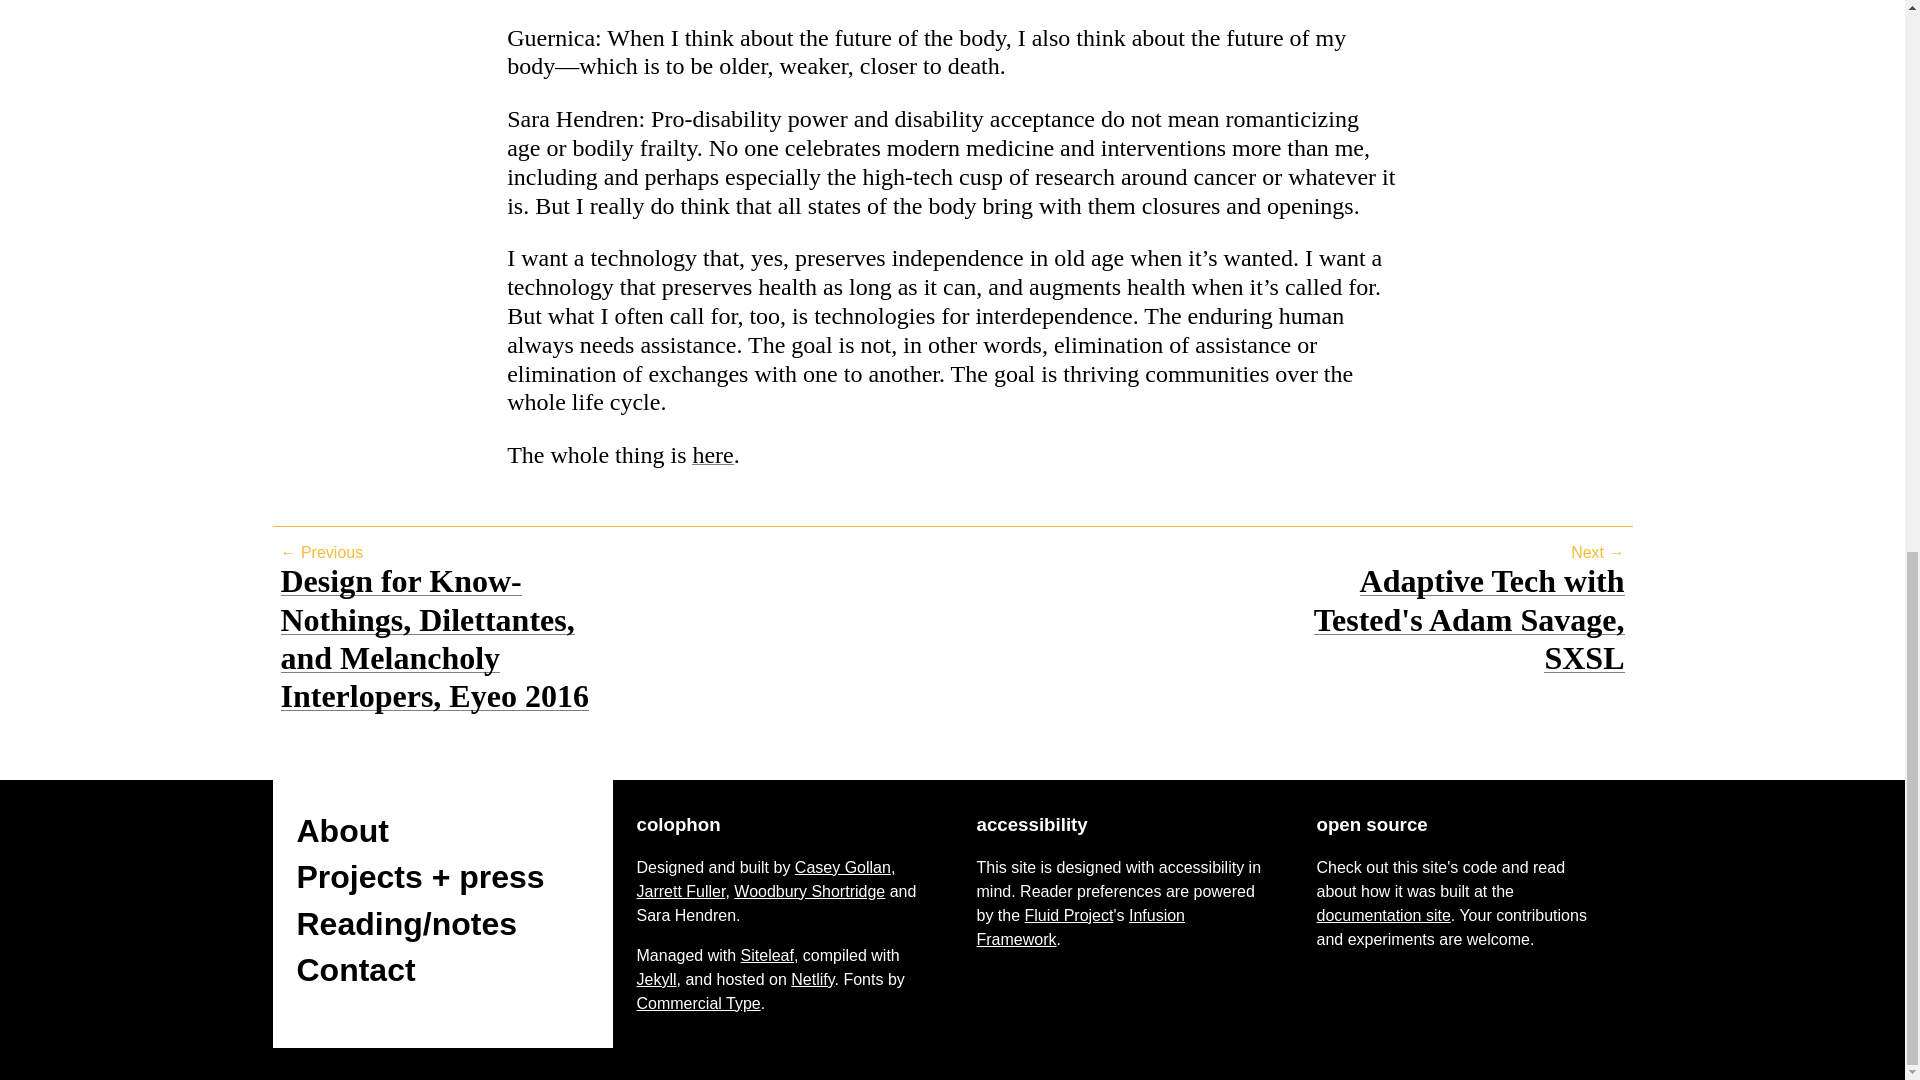 The image size is (1920, 1080). I want to click on Casey Gollan, so click(842, 866).